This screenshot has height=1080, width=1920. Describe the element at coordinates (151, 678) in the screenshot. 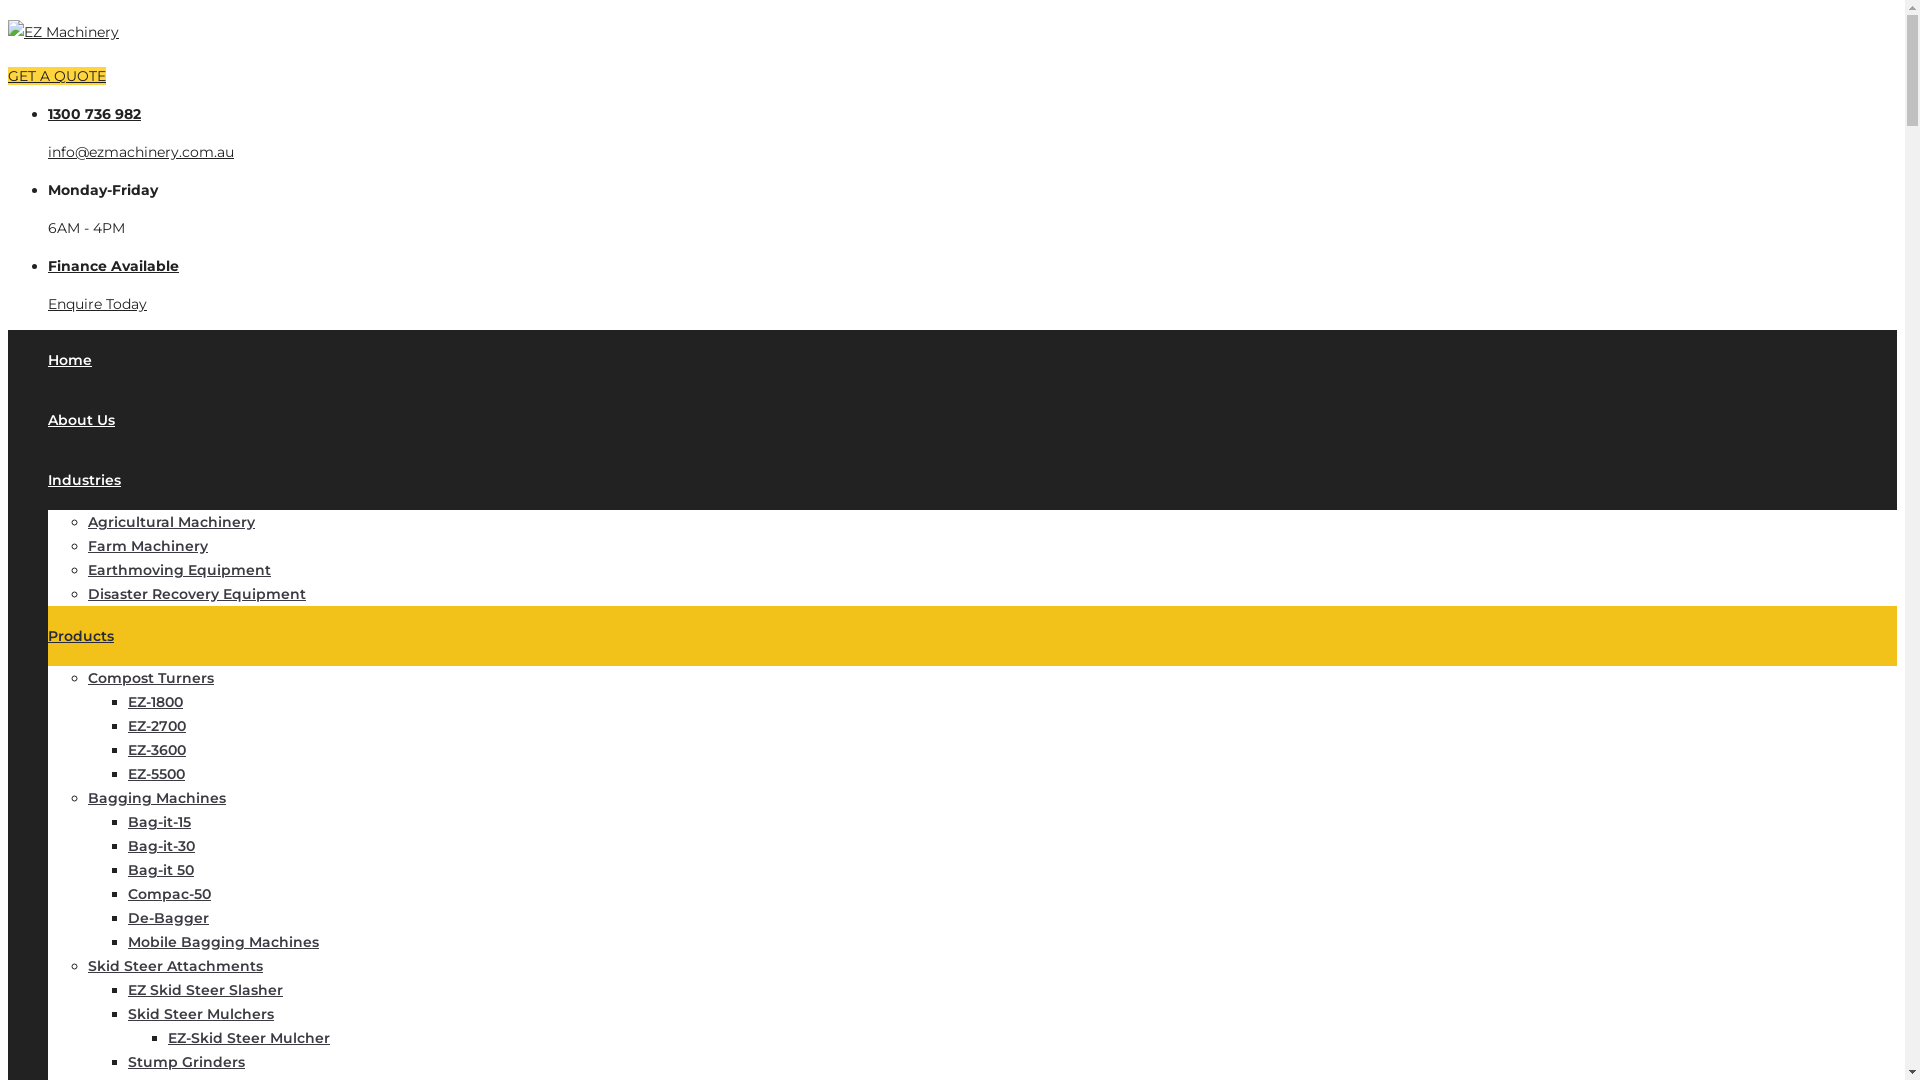

I see `Compost Turners` at that location.